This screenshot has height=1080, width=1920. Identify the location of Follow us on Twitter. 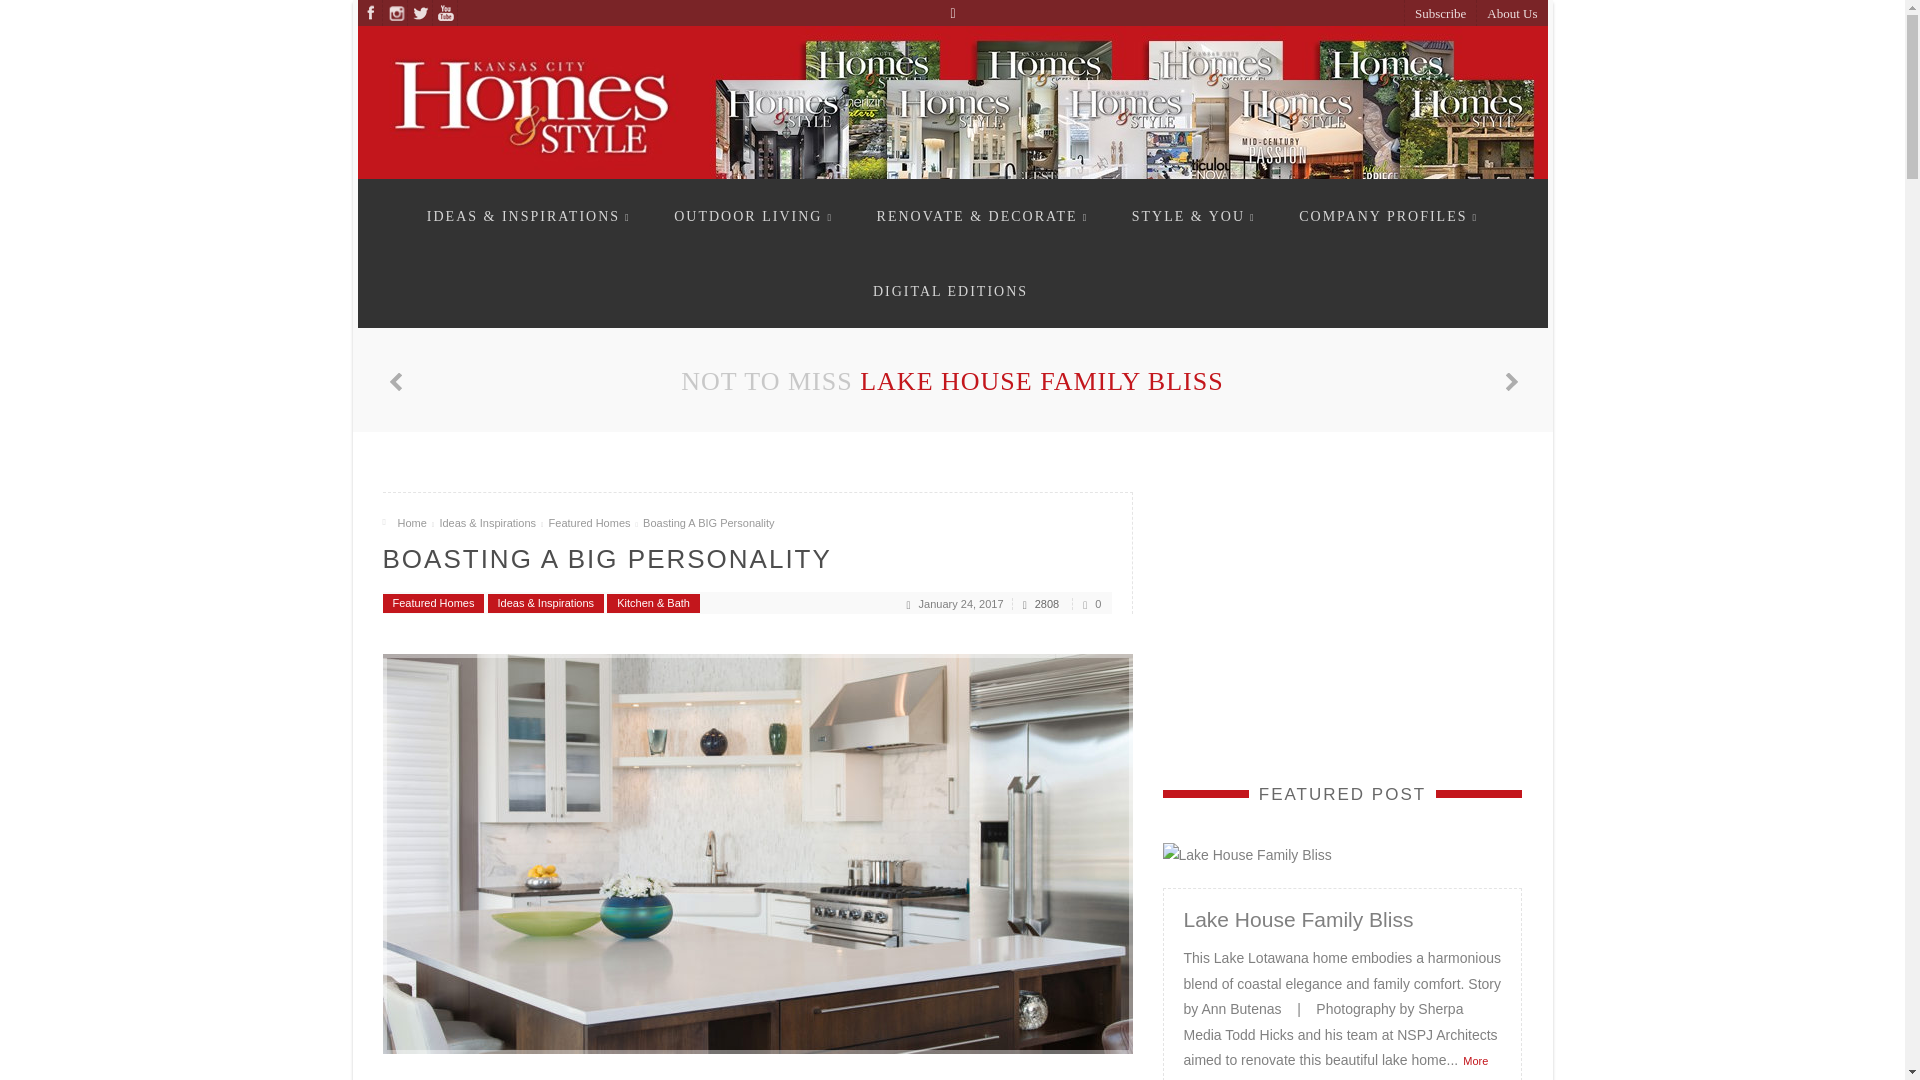
(420, 12).